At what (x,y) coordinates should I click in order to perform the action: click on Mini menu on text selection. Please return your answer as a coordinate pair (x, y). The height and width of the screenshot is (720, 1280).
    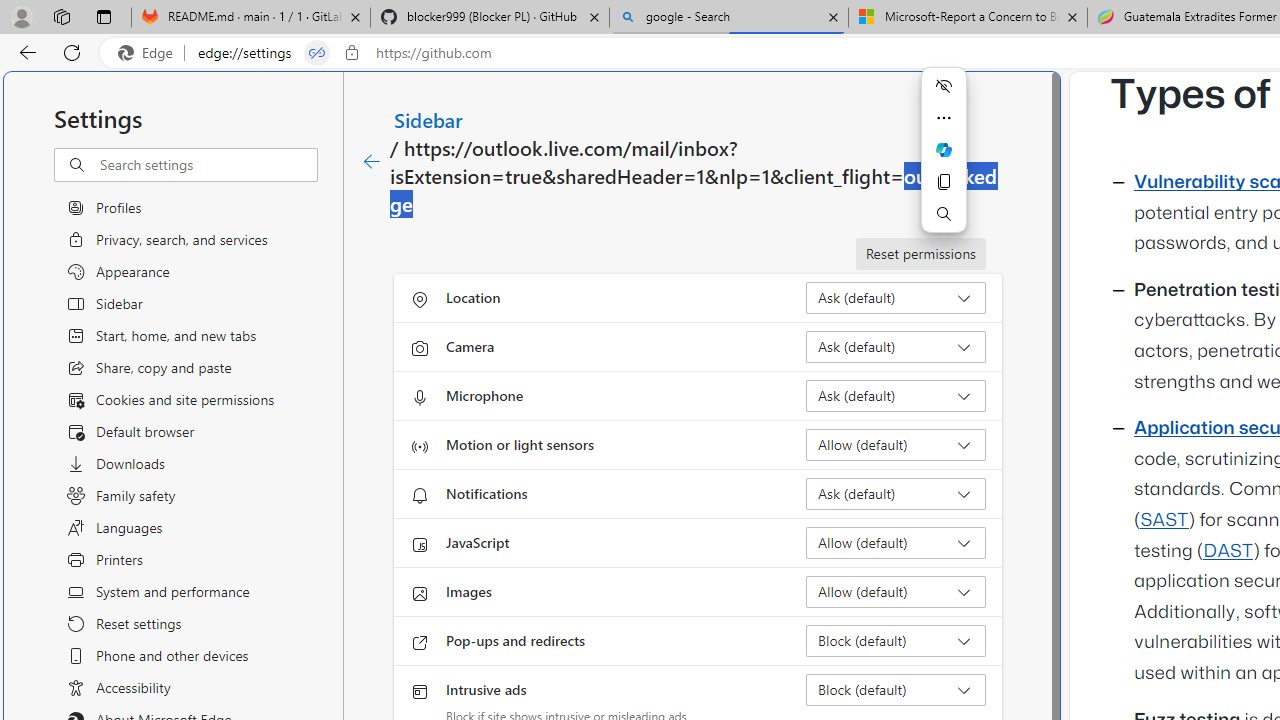
    Looking at the image, I should click on (944, 149).